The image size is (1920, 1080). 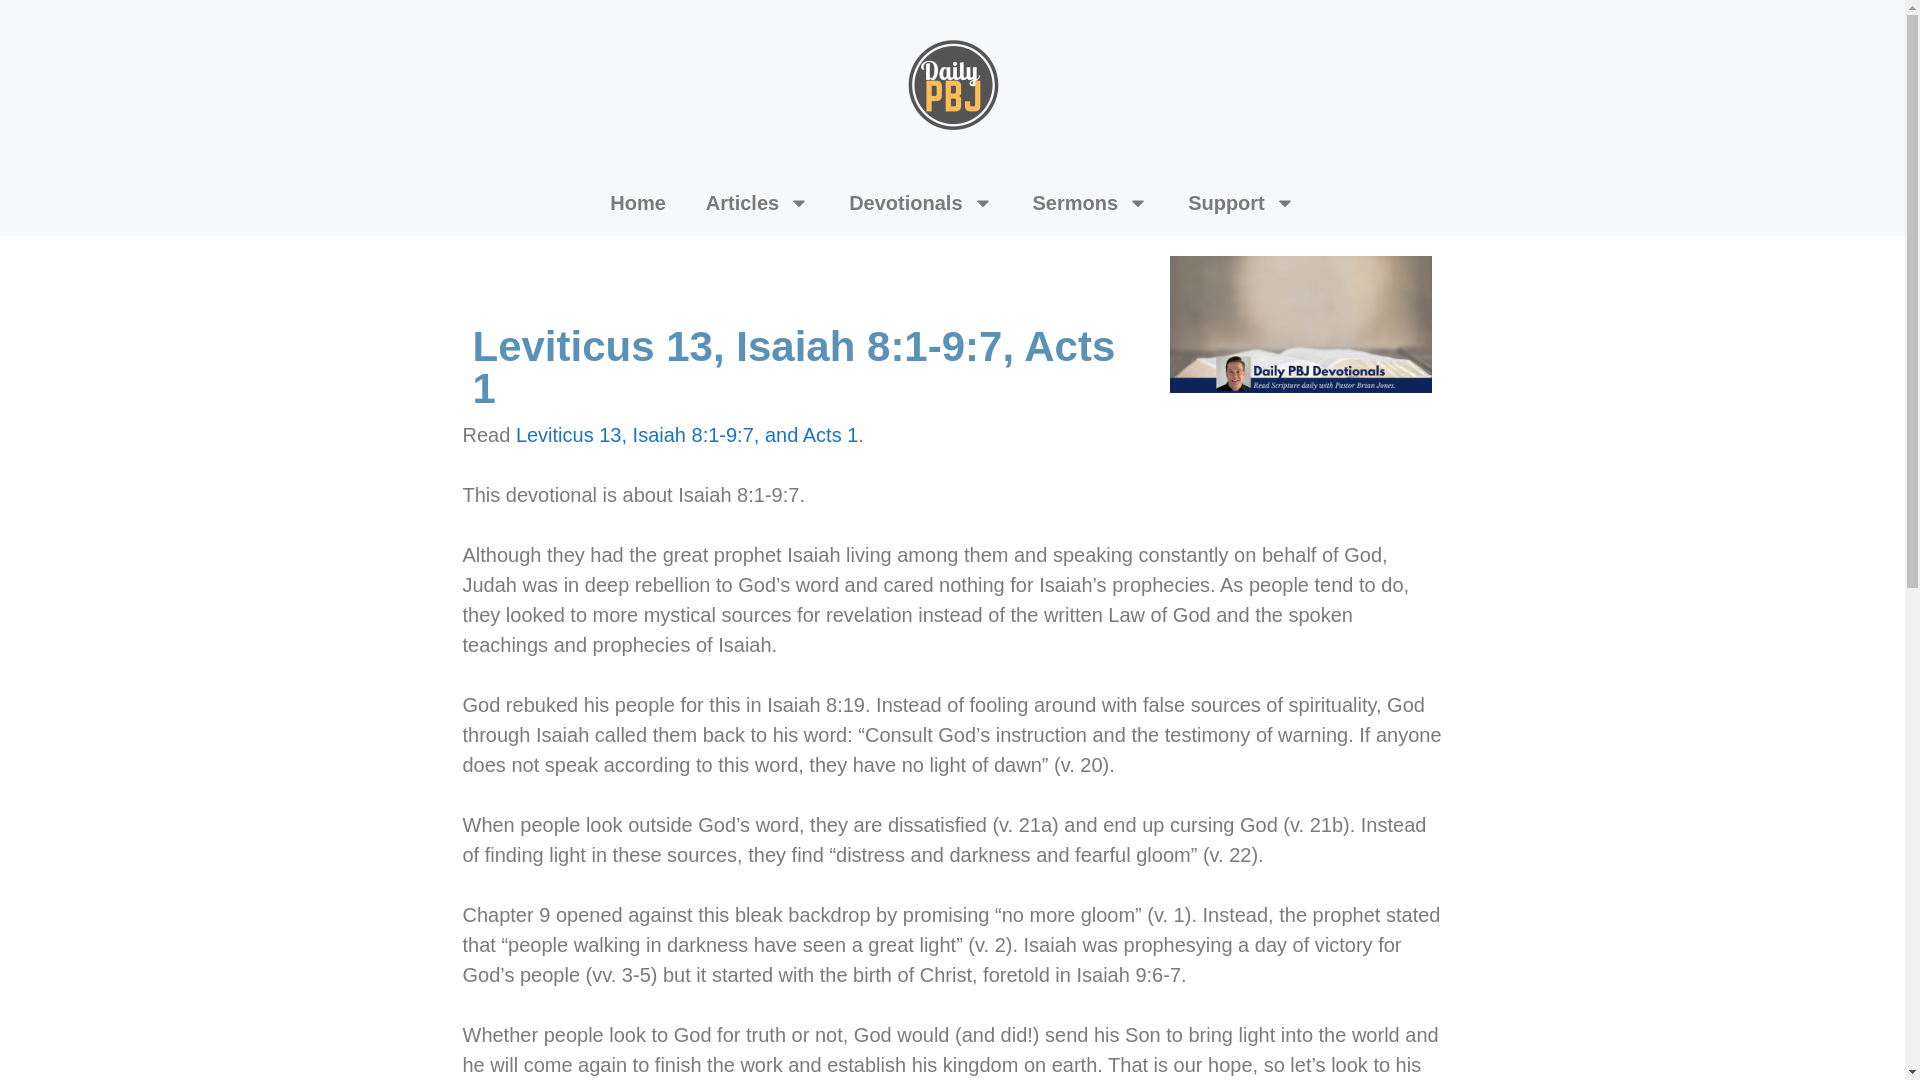 I want to click on Home, so click(x=637, y=202).